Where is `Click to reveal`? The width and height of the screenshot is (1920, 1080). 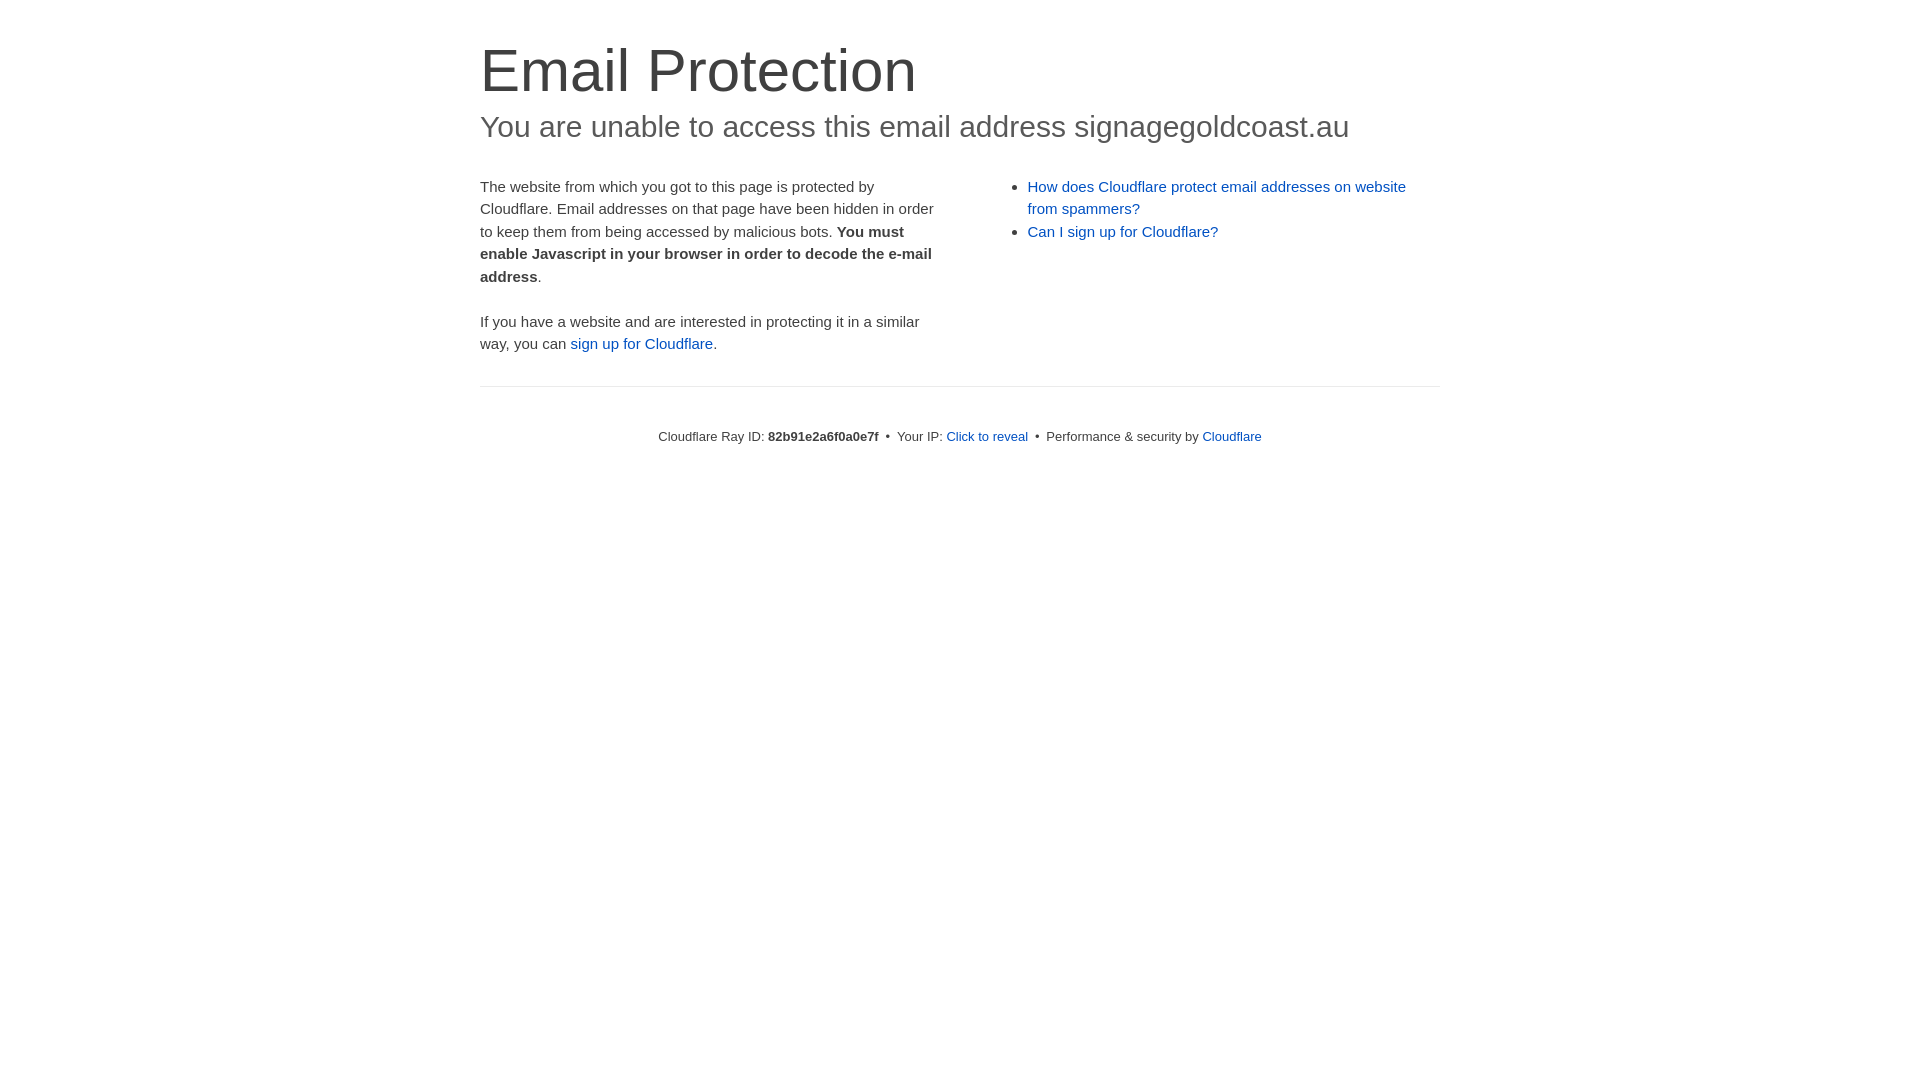 Click to reveal is located at coordinates (987, 436).